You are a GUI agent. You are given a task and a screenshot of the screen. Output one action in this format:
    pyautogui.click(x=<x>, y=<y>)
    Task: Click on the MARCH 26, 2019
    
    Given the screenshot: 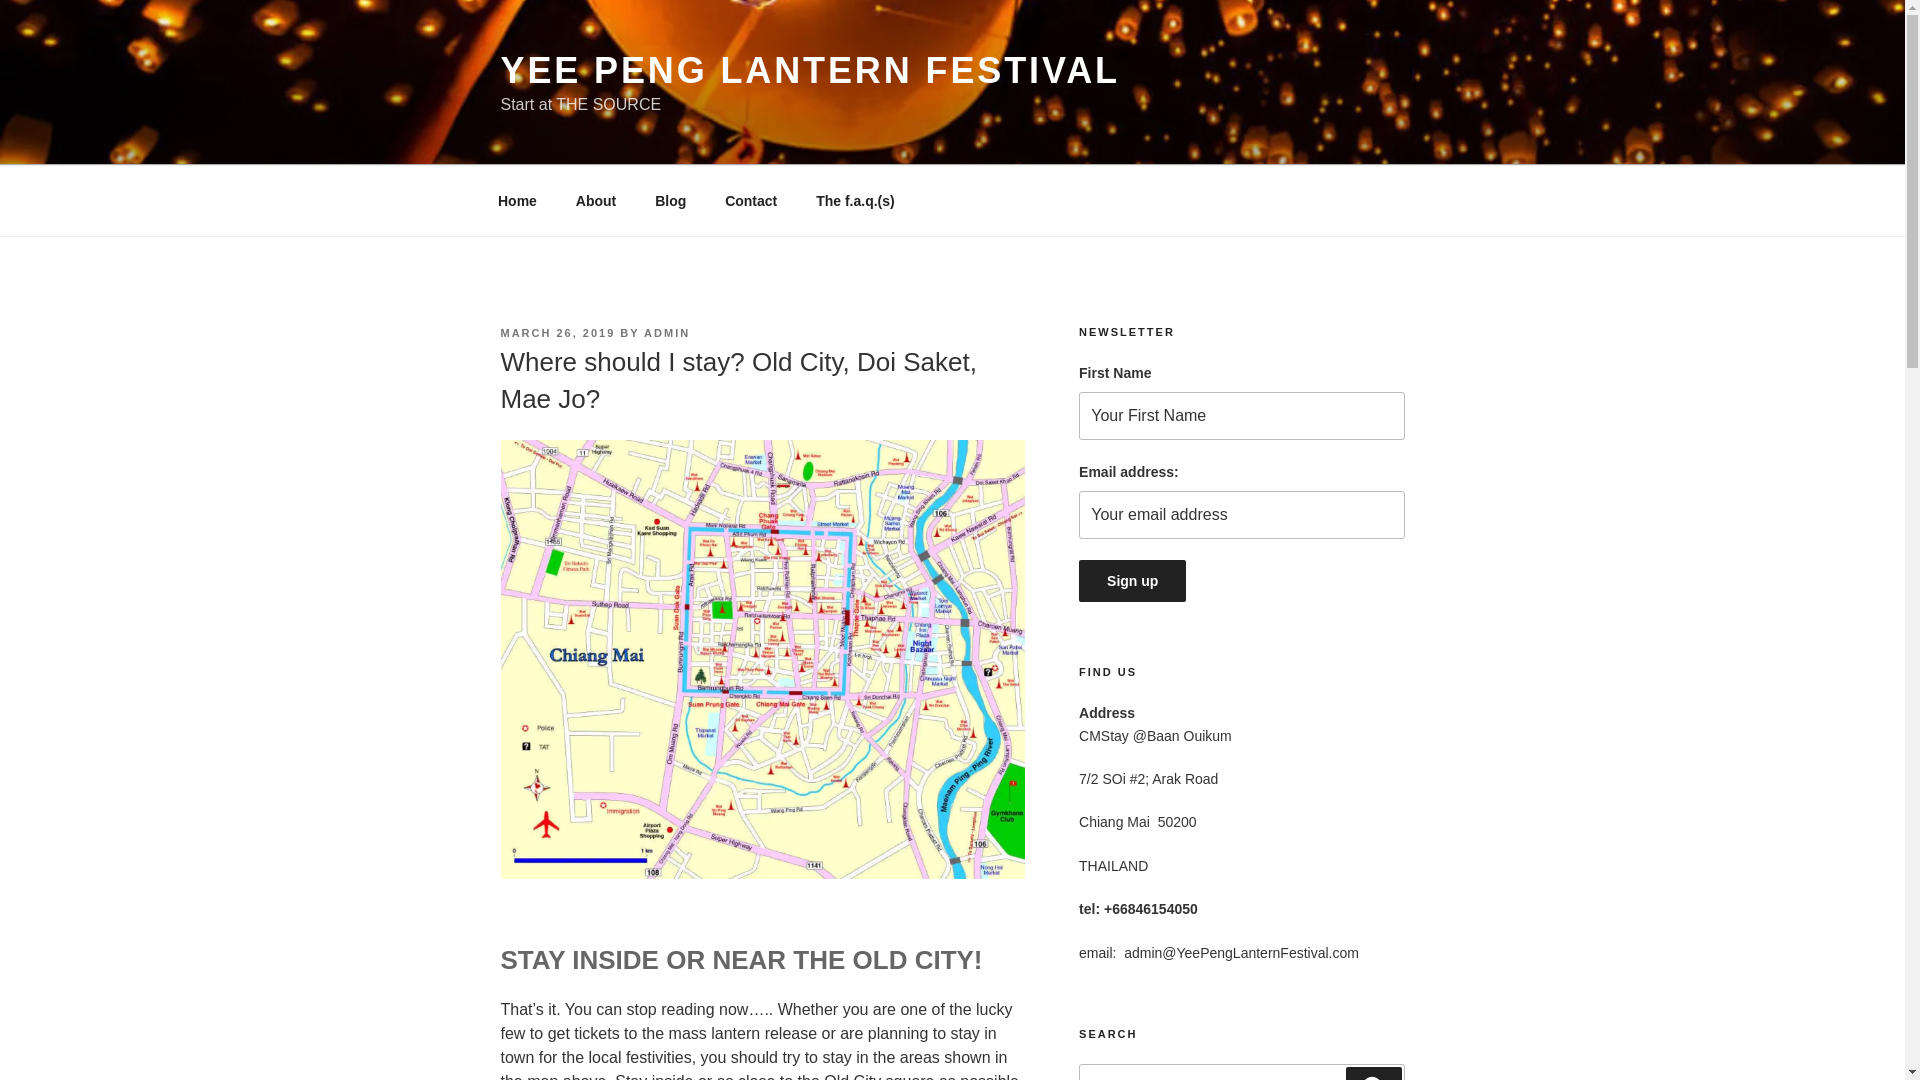 What is the action you would take?
    pyautogui.click(x=556, y=333)
    